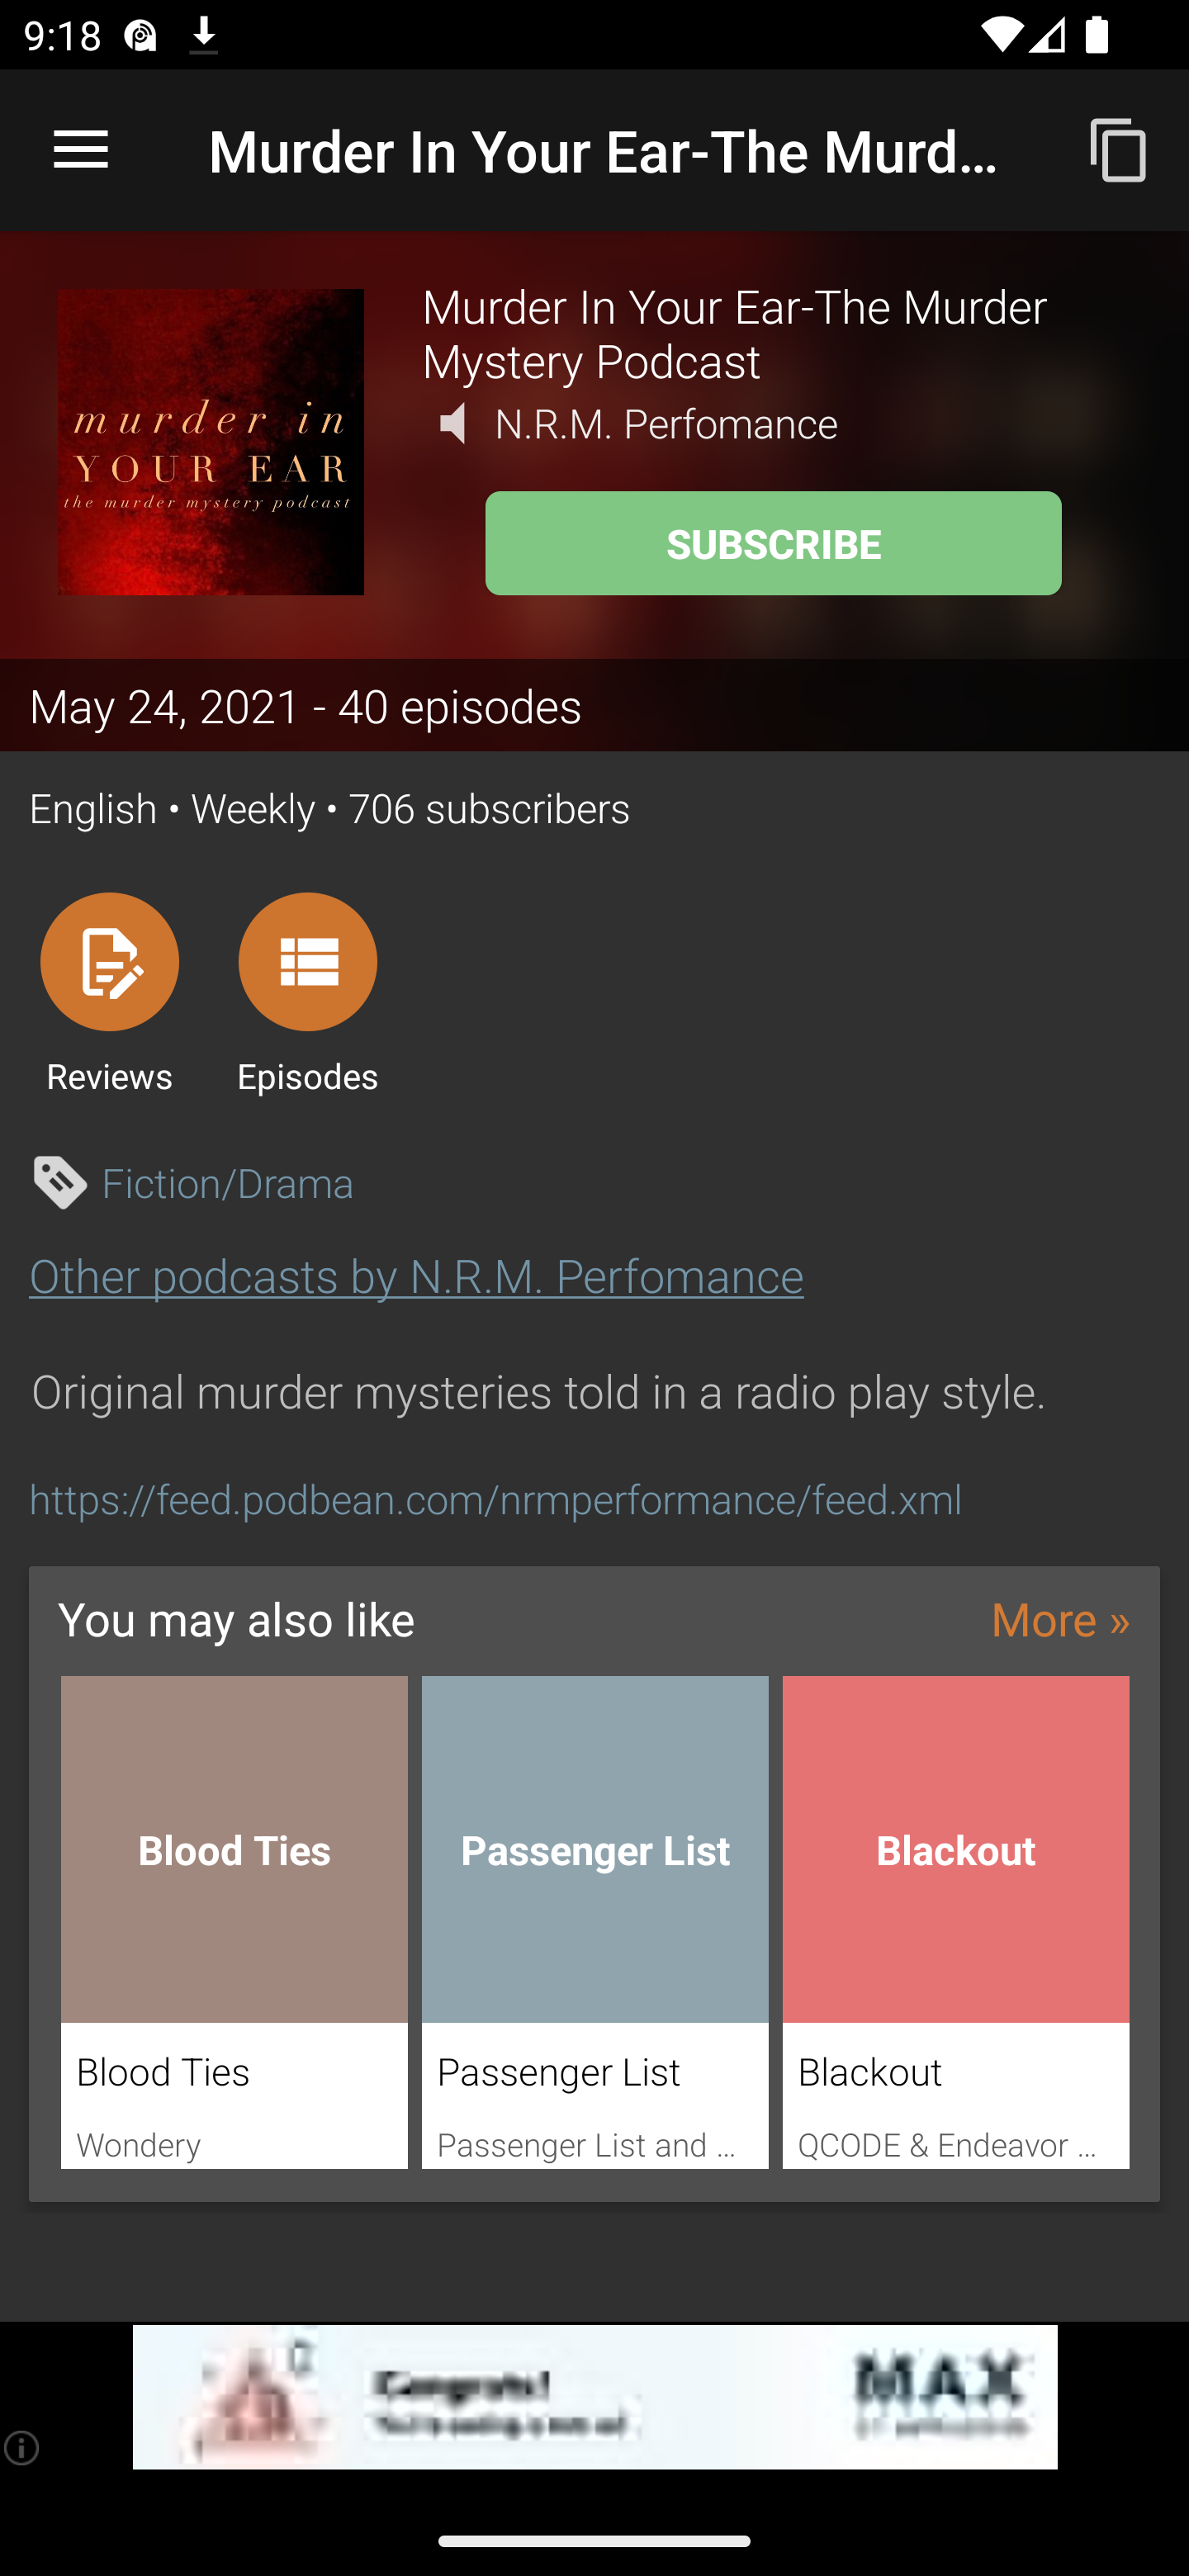 This screenshot has height=2576, width=1189. I want to click on Blackout Blackout QCODE & Endeavor Content, so click(956, 1923).